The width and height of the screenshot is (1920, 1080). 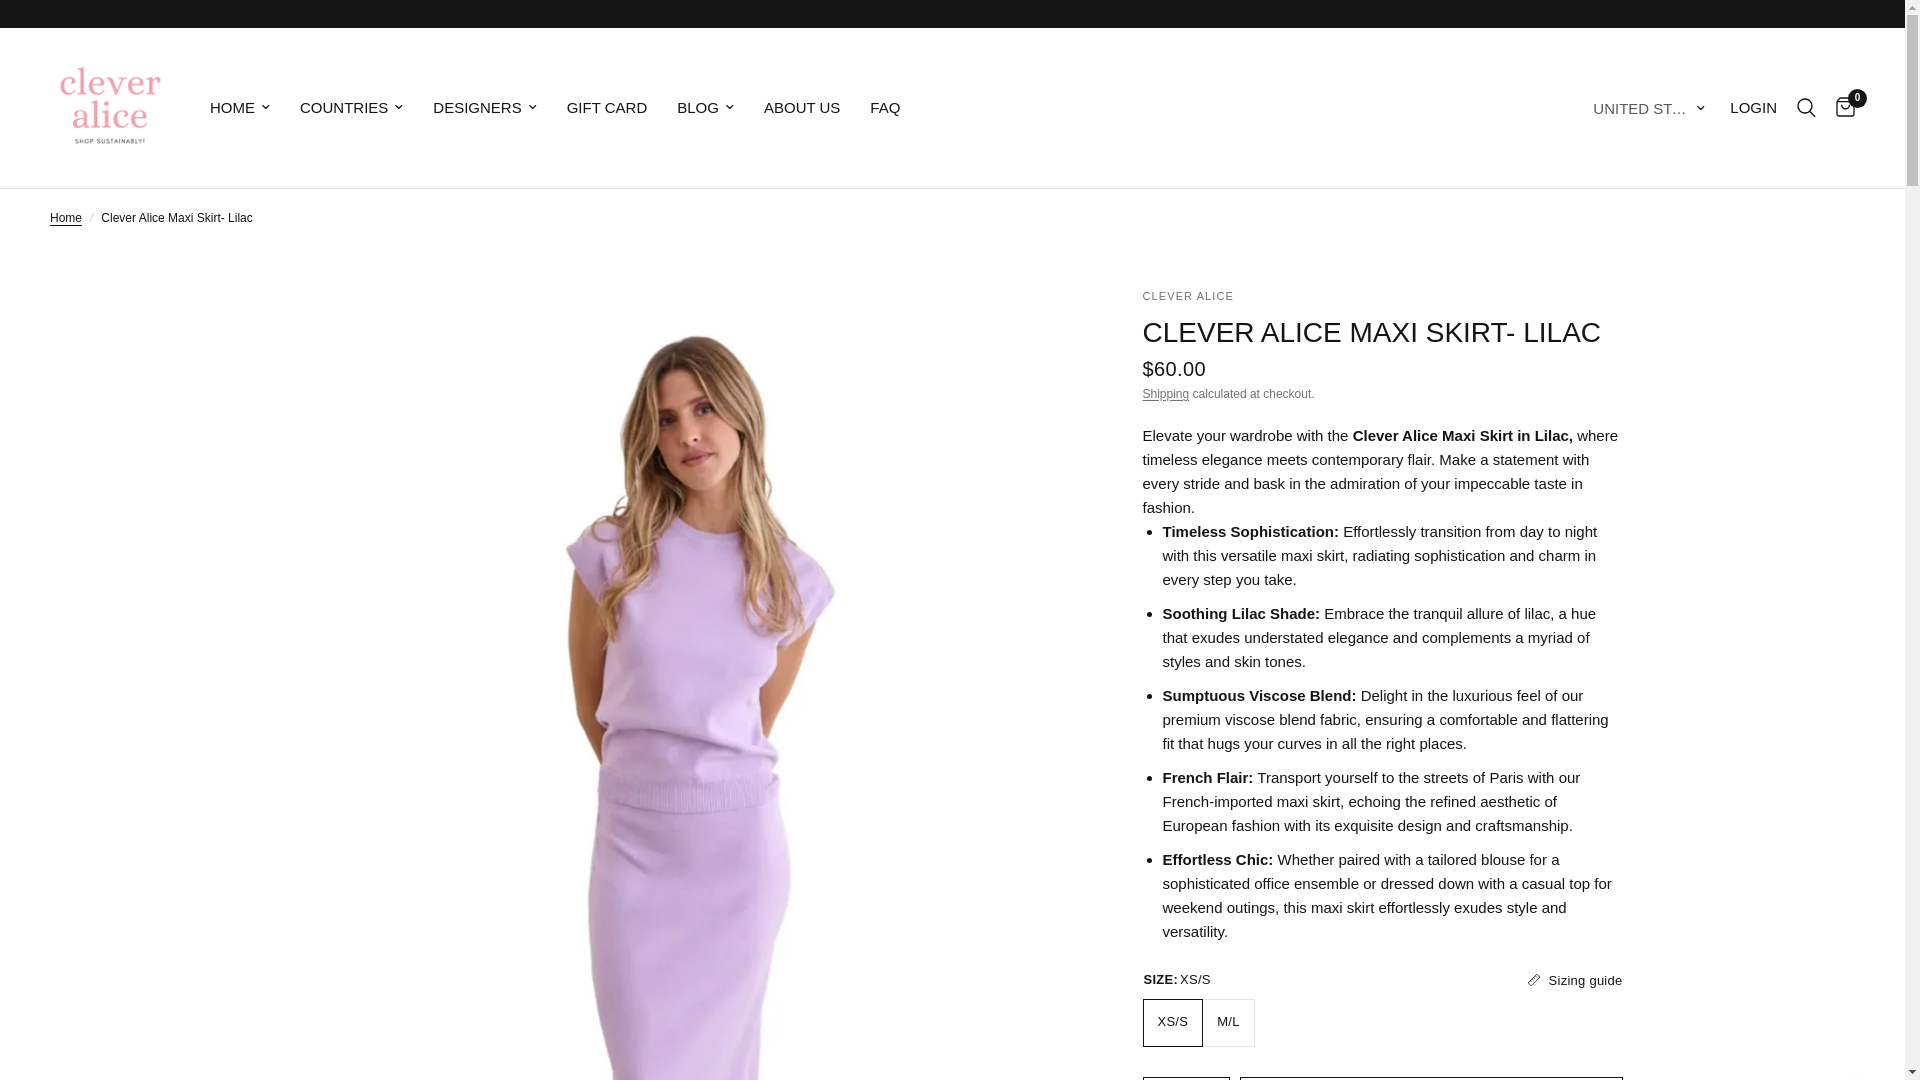 What do you see at coordinates (351, 108) in the screenshot?
I see `COUNTRIES` at bounding box center [351, 108].